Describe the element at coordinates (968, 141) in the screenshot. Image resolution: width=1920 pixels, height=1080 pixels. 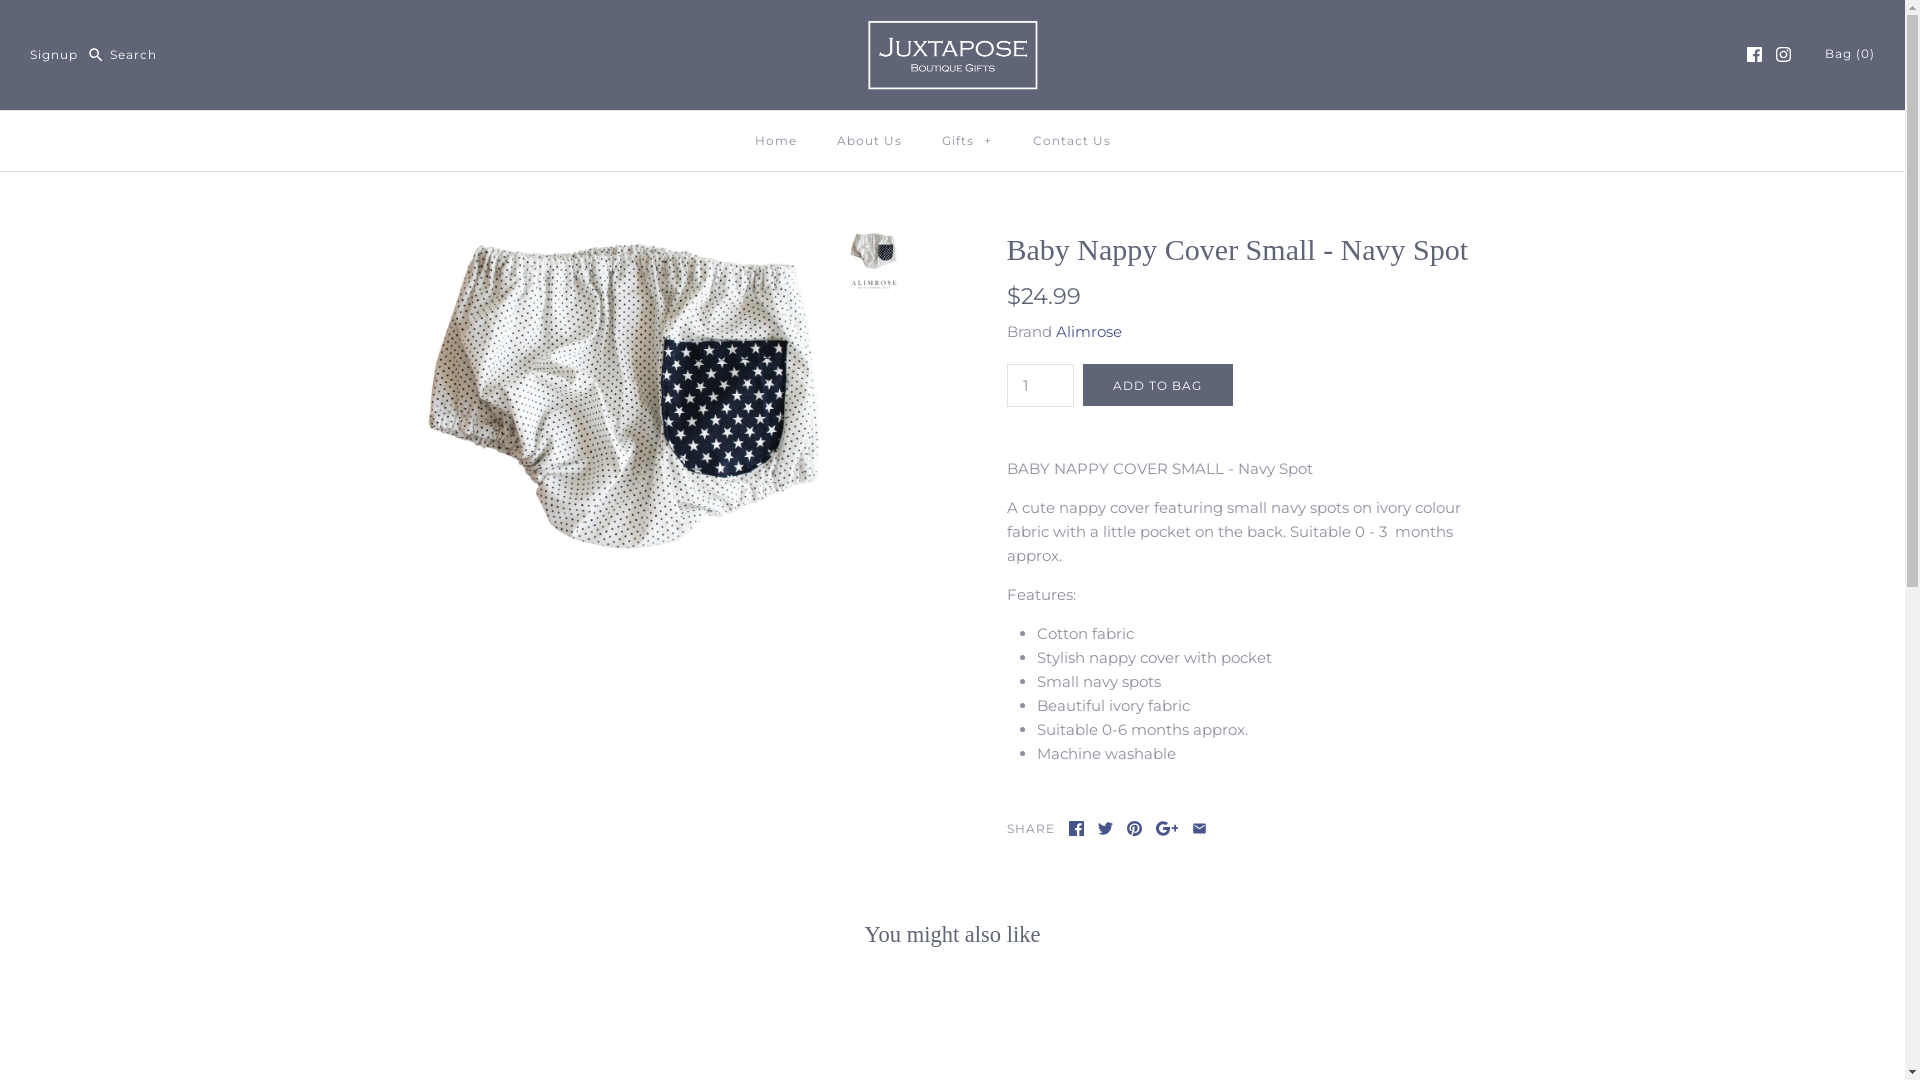
I see `Gifts +` at that location.